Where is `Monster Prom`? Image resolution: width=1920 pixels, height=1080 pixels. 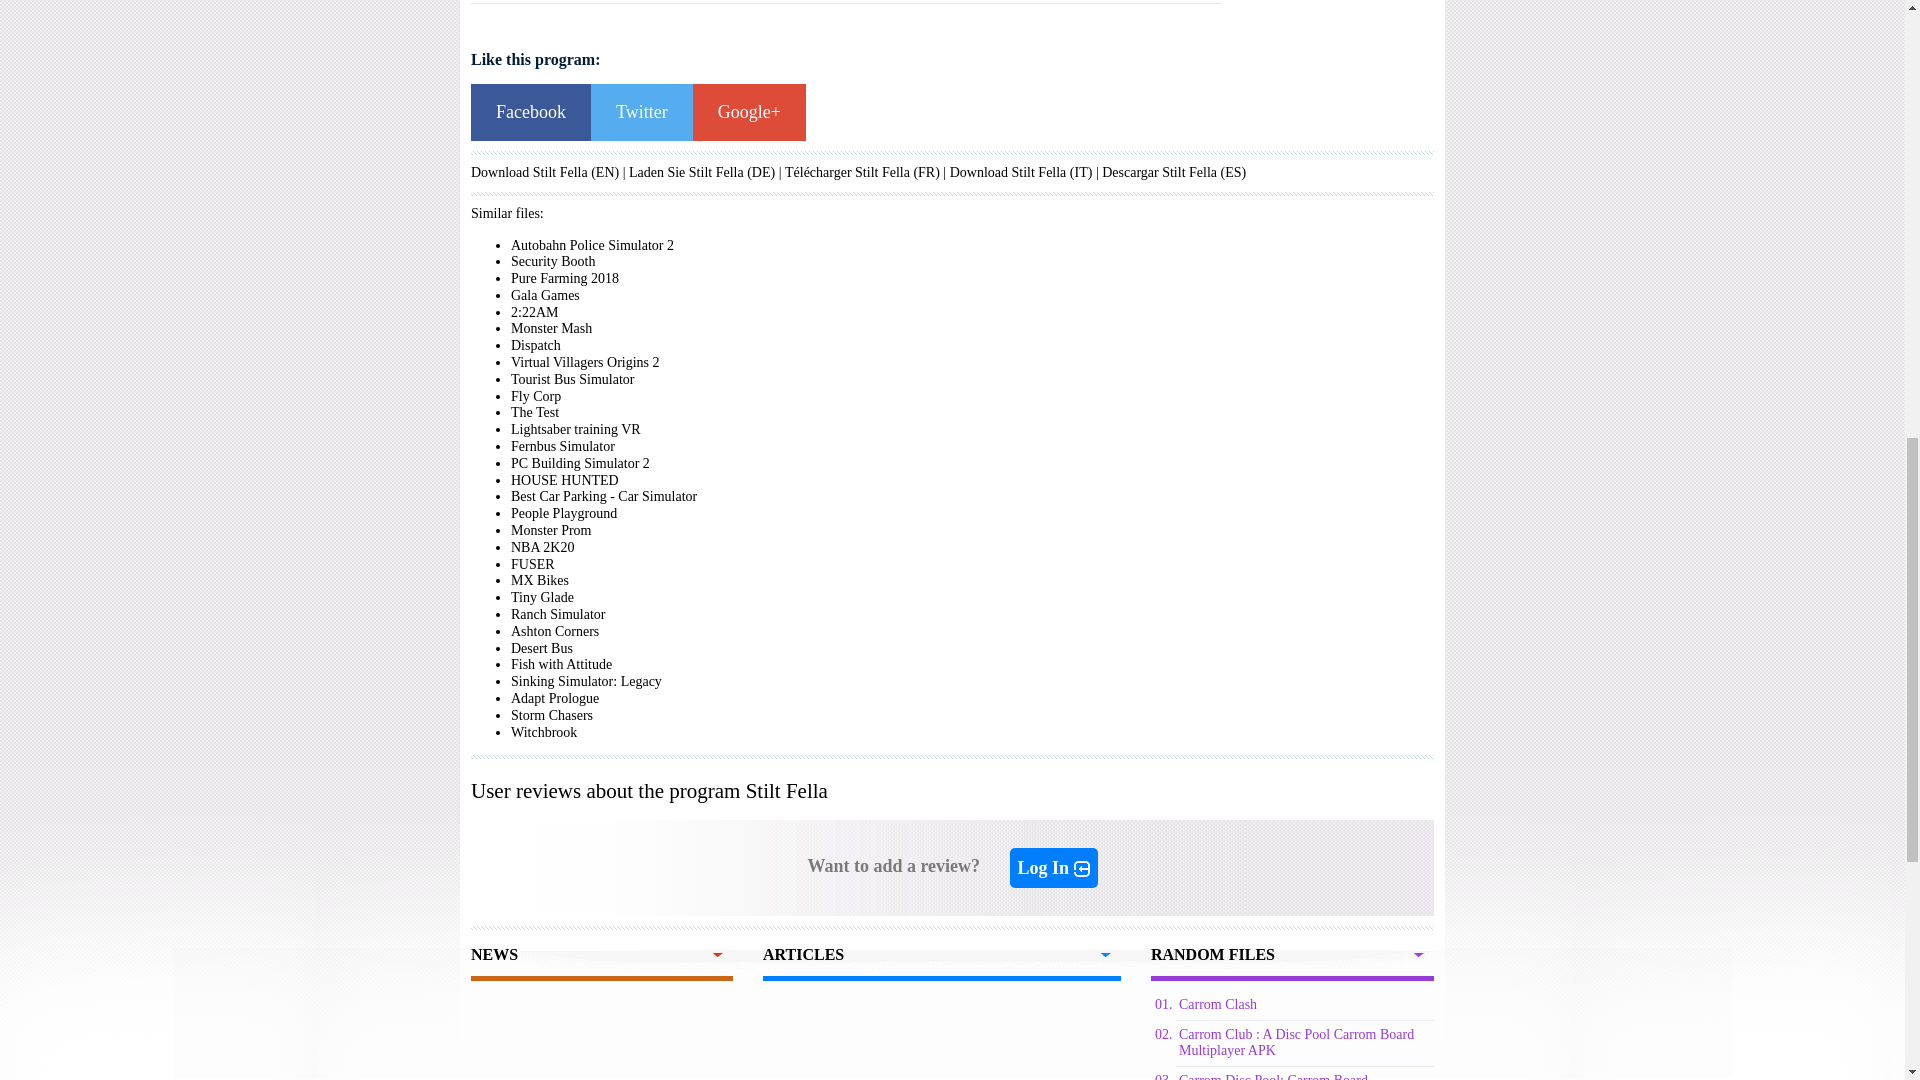 Monster Prom is located at coordinates (550, 530).